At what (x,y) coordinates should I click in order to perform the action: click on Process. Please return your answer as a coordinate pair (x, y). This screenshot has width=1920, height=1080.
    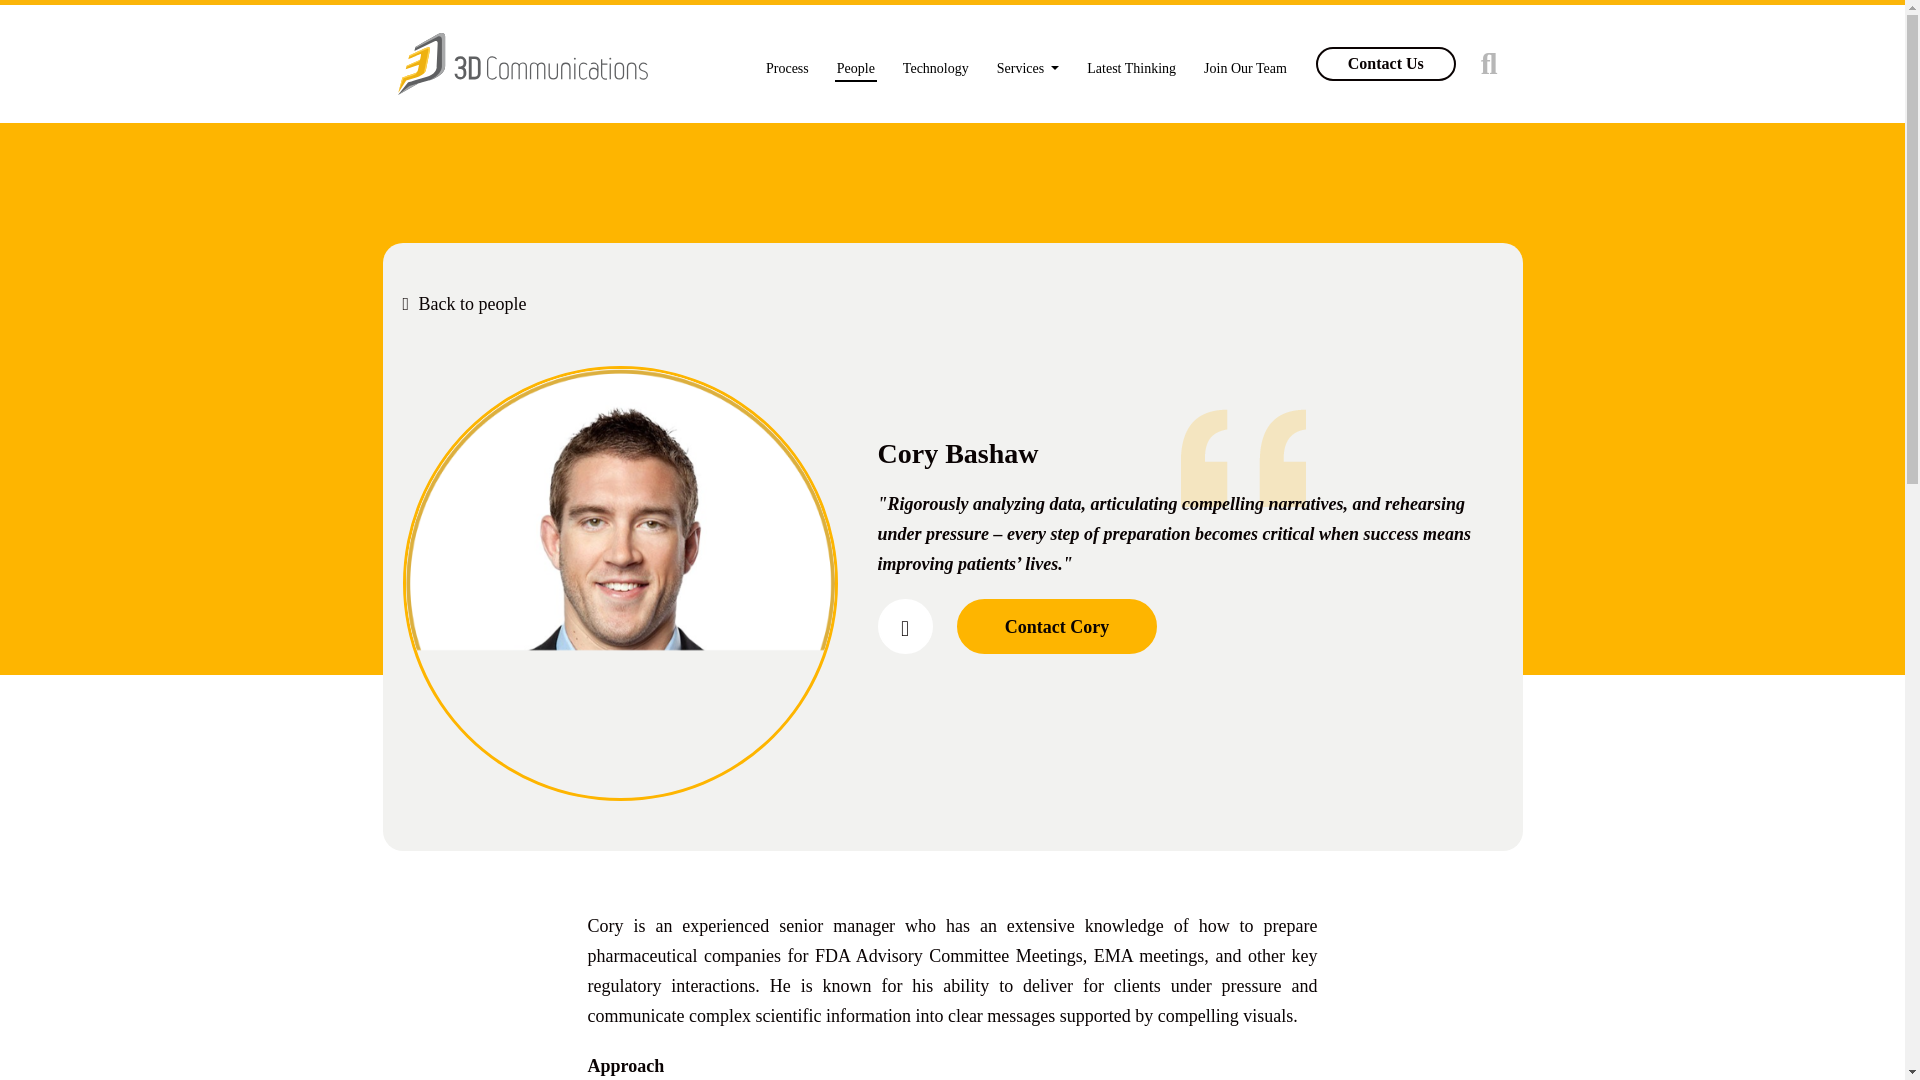
    Looking at the image, I should click on (787, 64).